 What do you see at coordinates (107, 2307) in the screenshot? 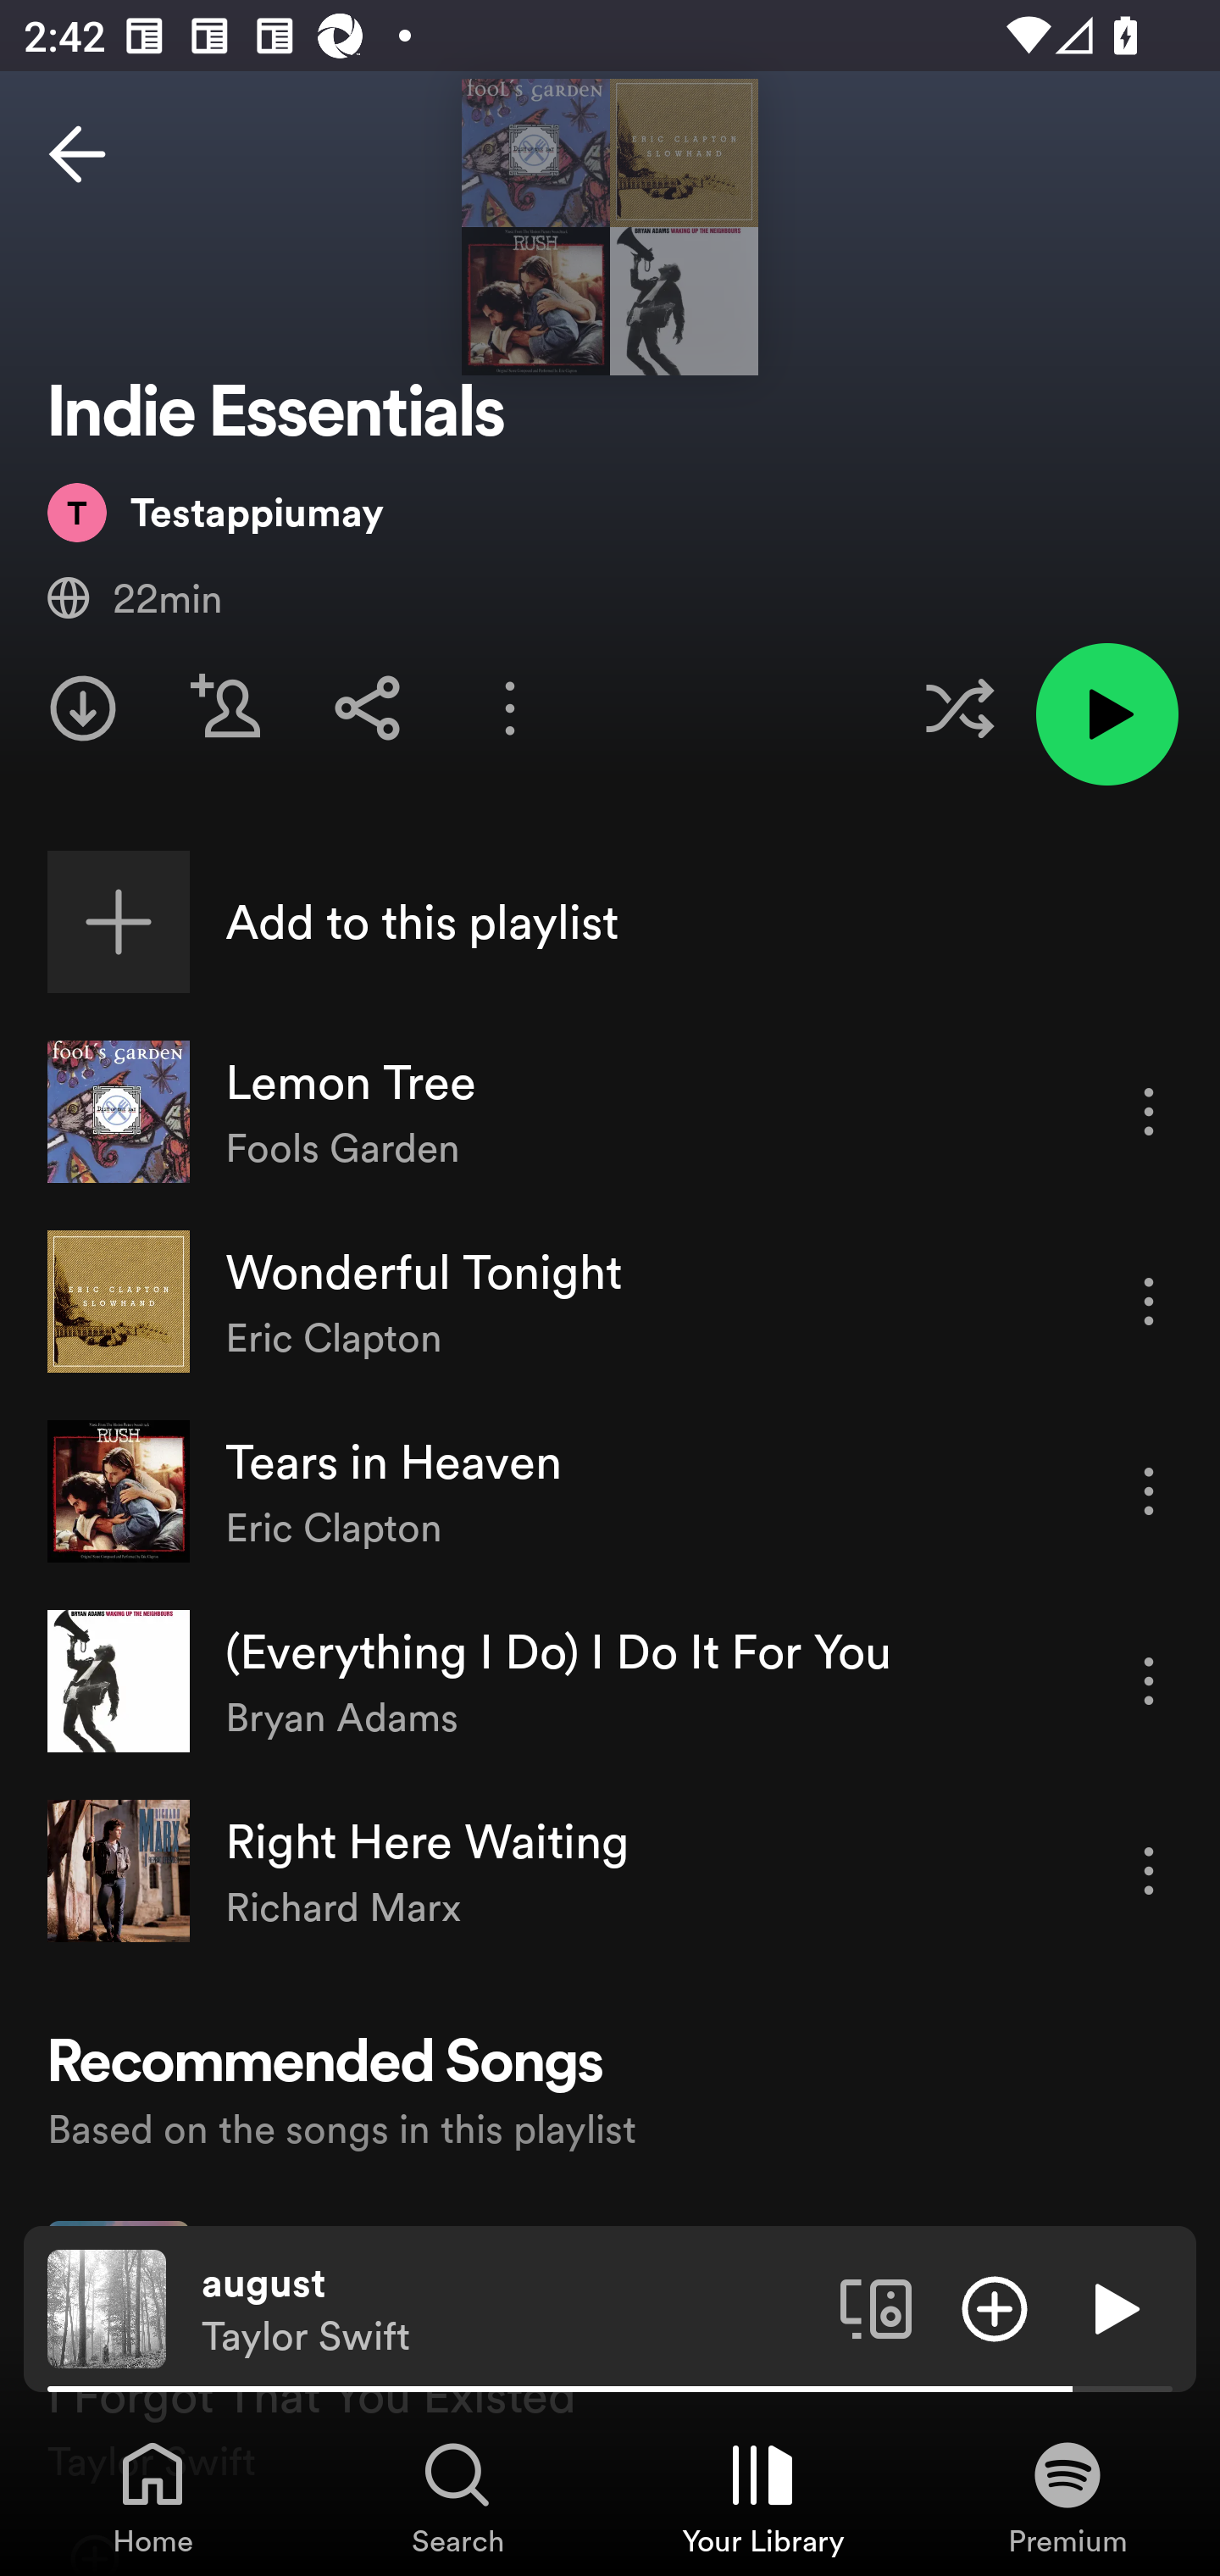
I see `The cover art of the currently playing track` at bounding box center [107, 2307].